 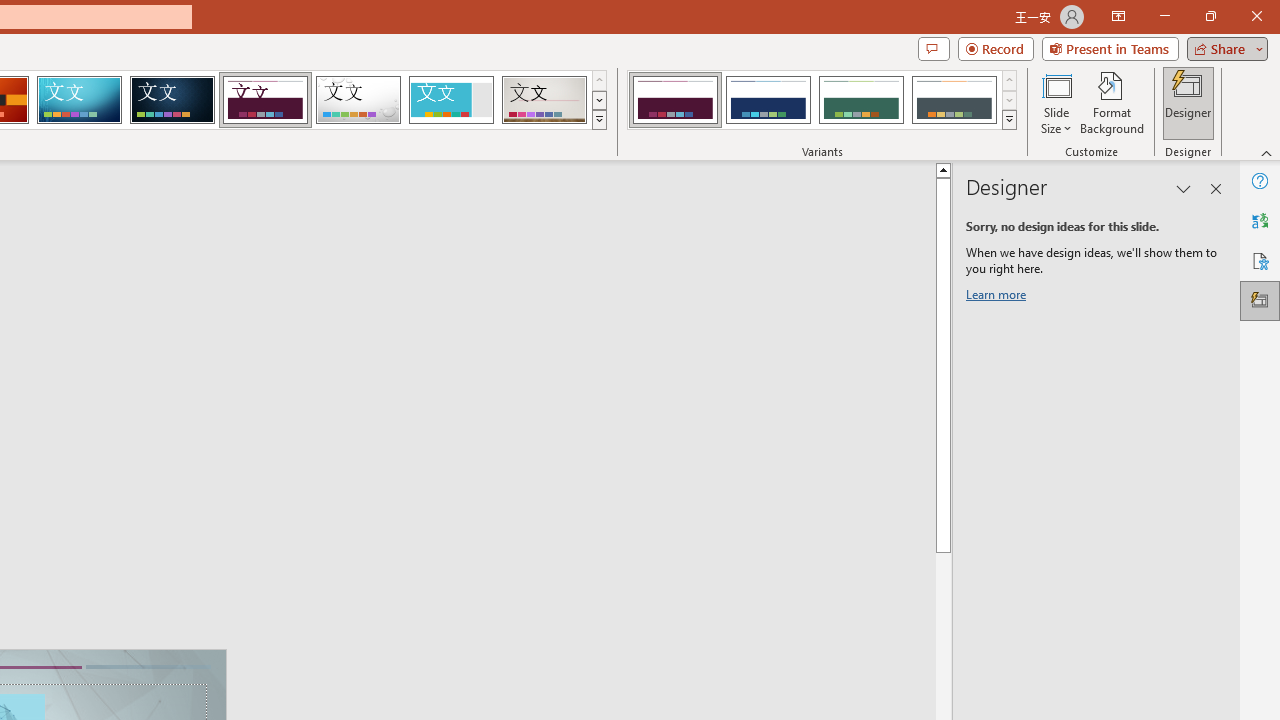 I want to click on Variants, so click(x=1010, y=120).